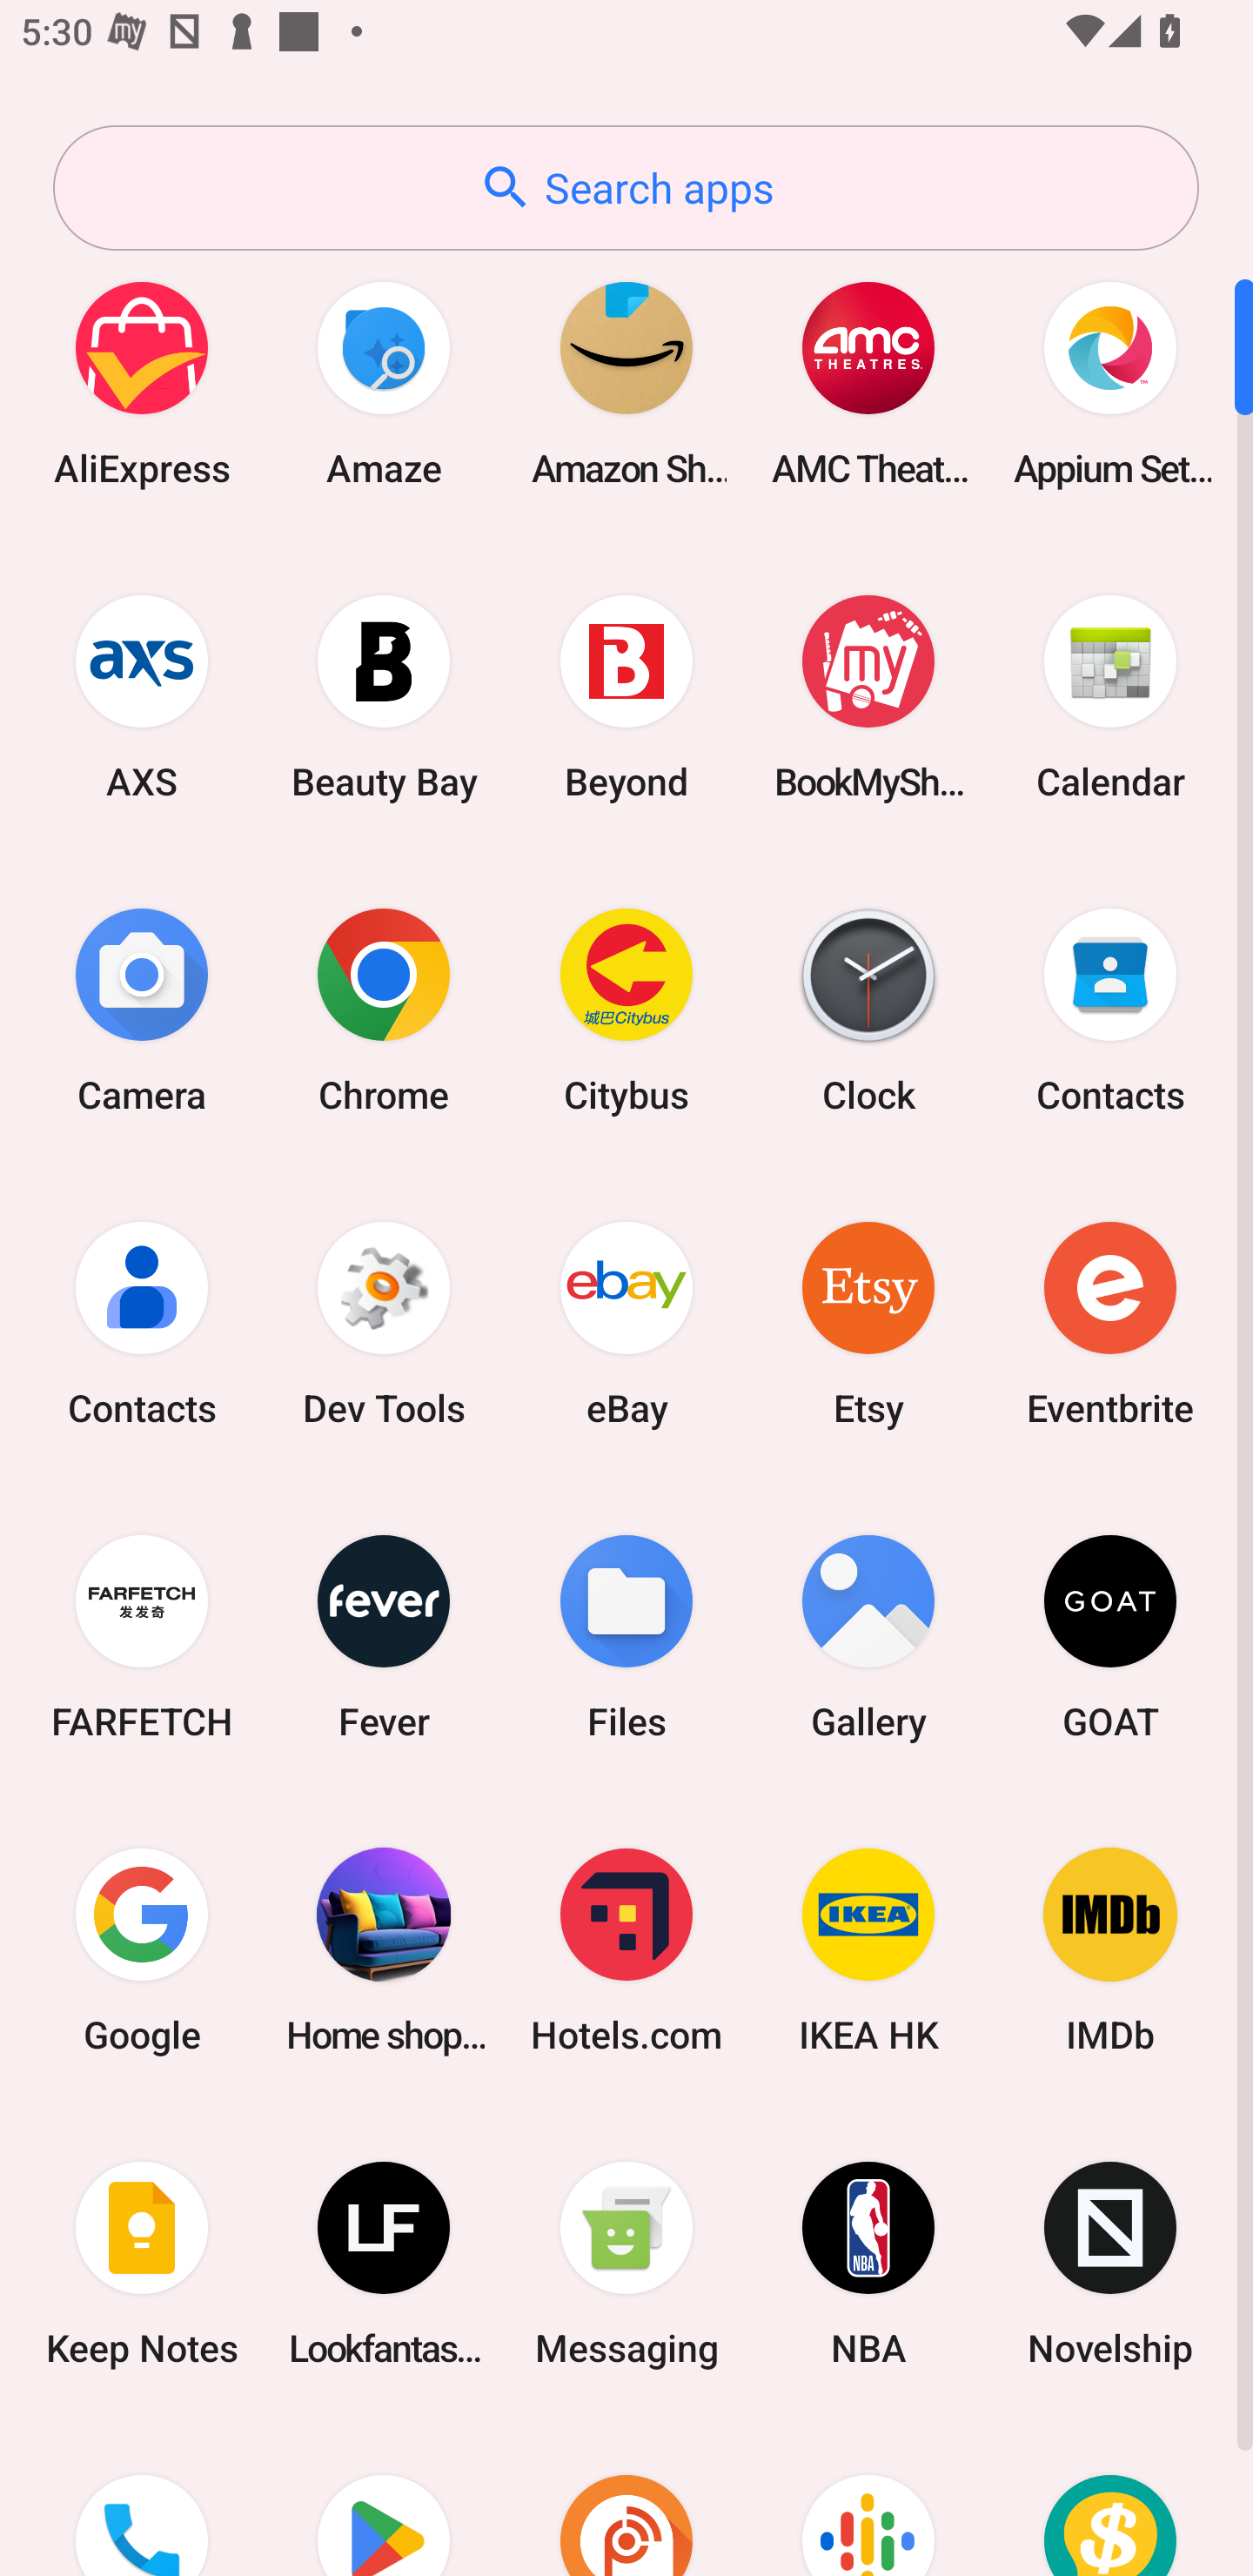 This screenshot has width=1253, height=2576. I want to click on Price, so click(1110, 2499).